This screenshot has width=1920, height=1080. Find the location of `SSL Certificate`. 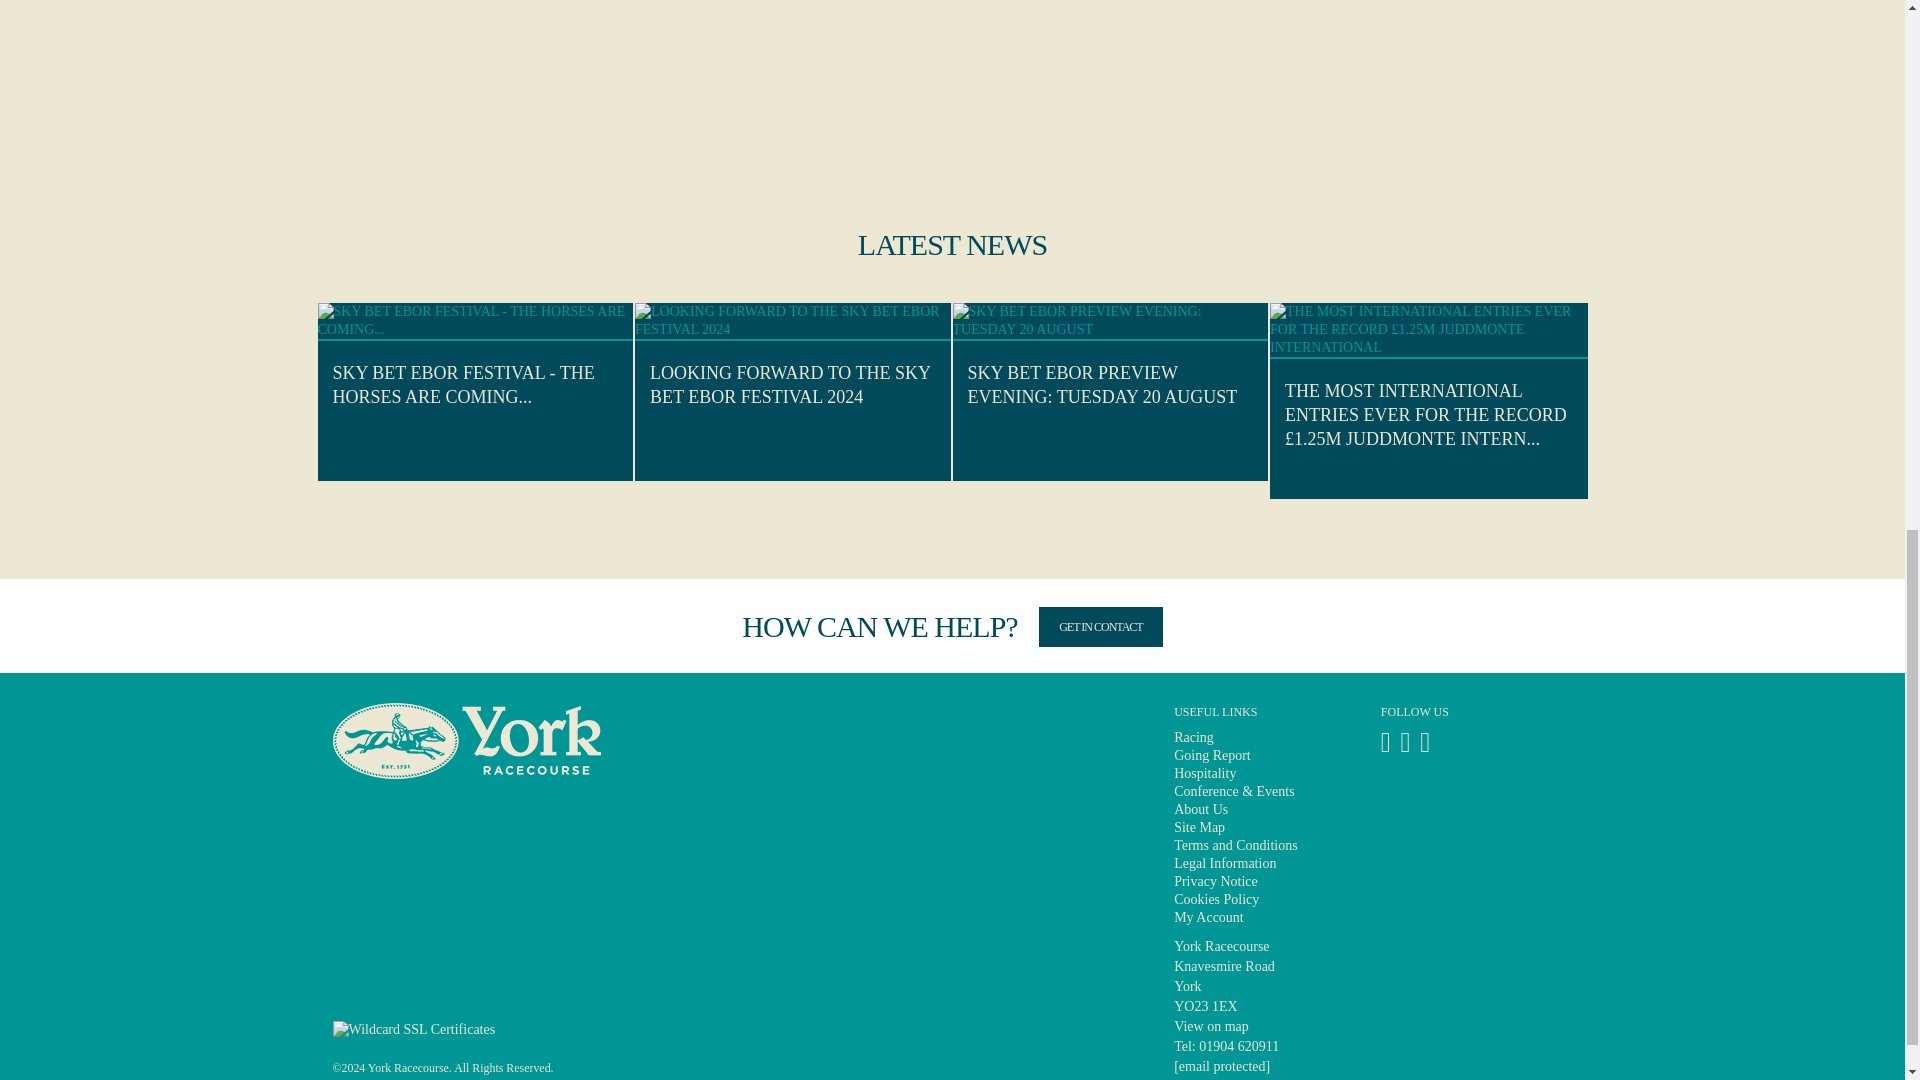

SSL Certificate is located at coordinates (414, 1029).